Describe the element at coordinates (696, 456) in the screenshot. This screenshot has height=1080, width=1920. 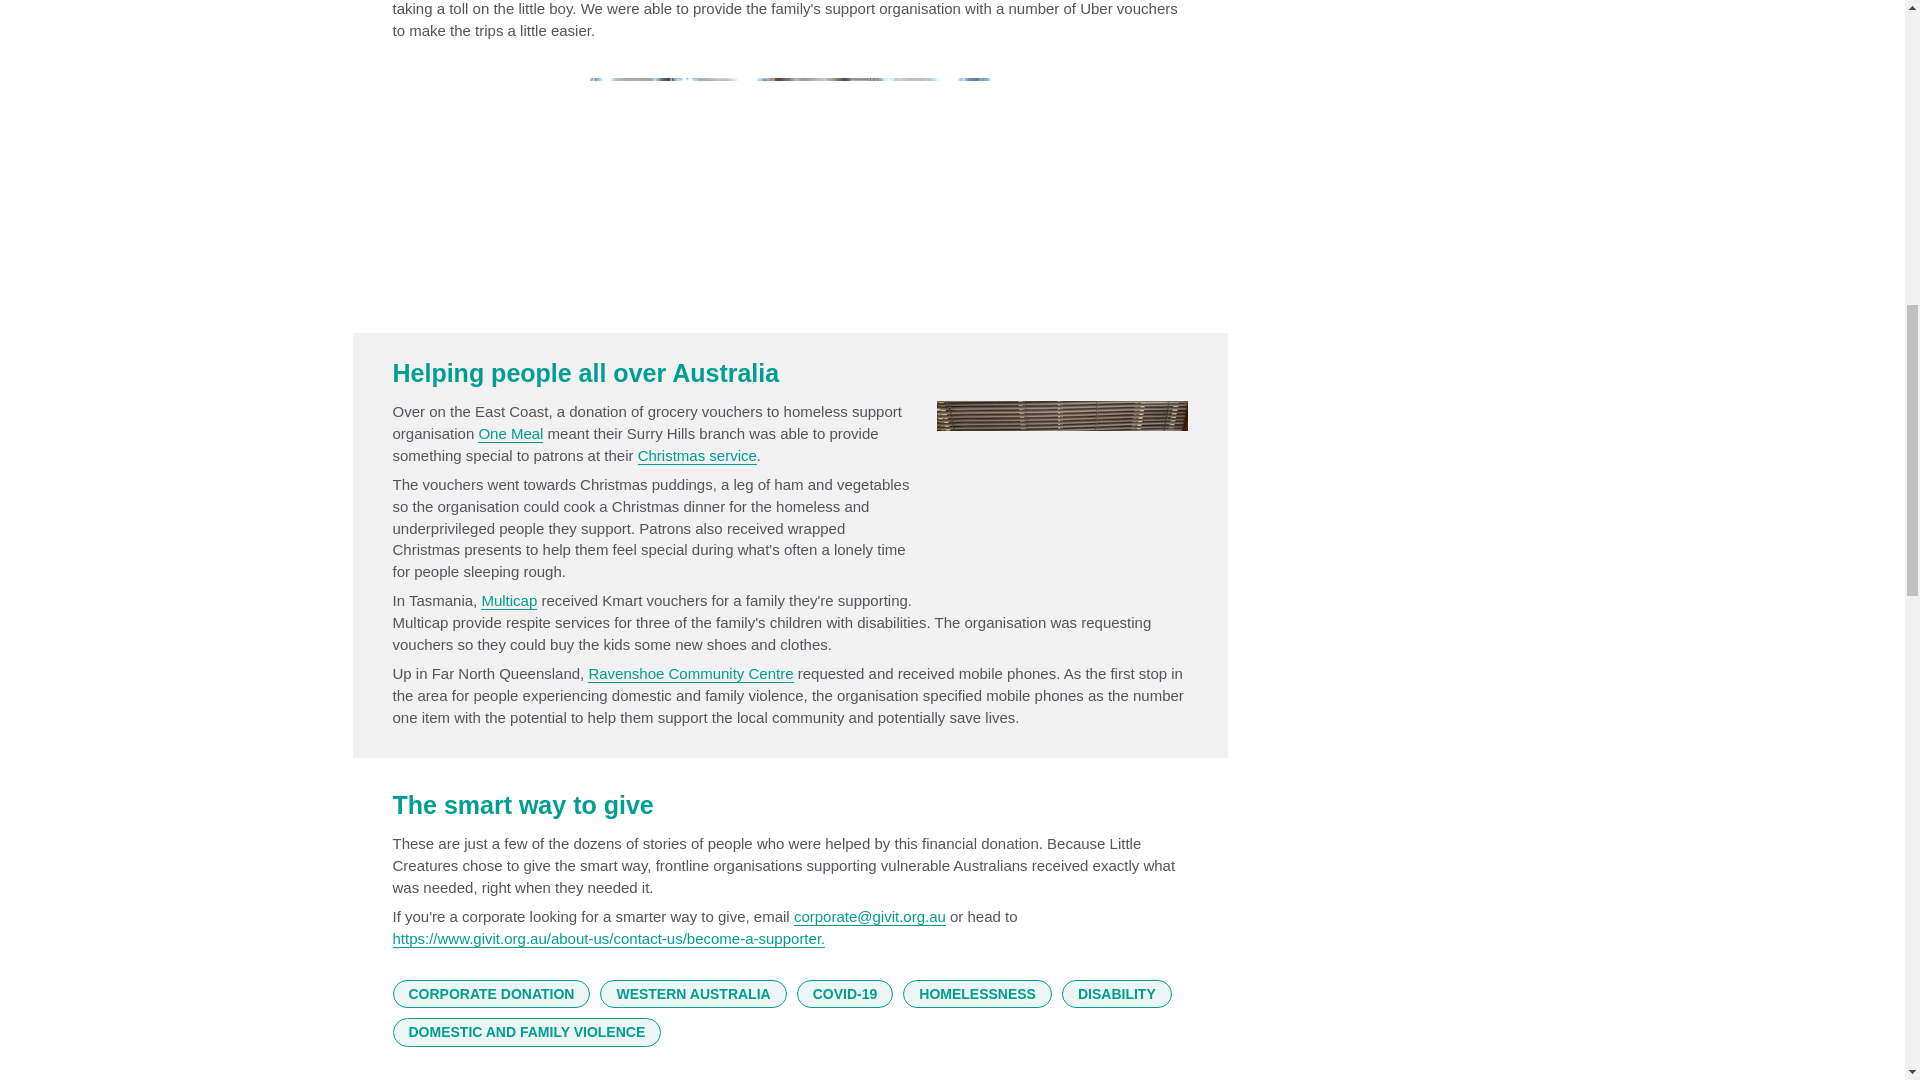
I see `Christmas service` at that location.